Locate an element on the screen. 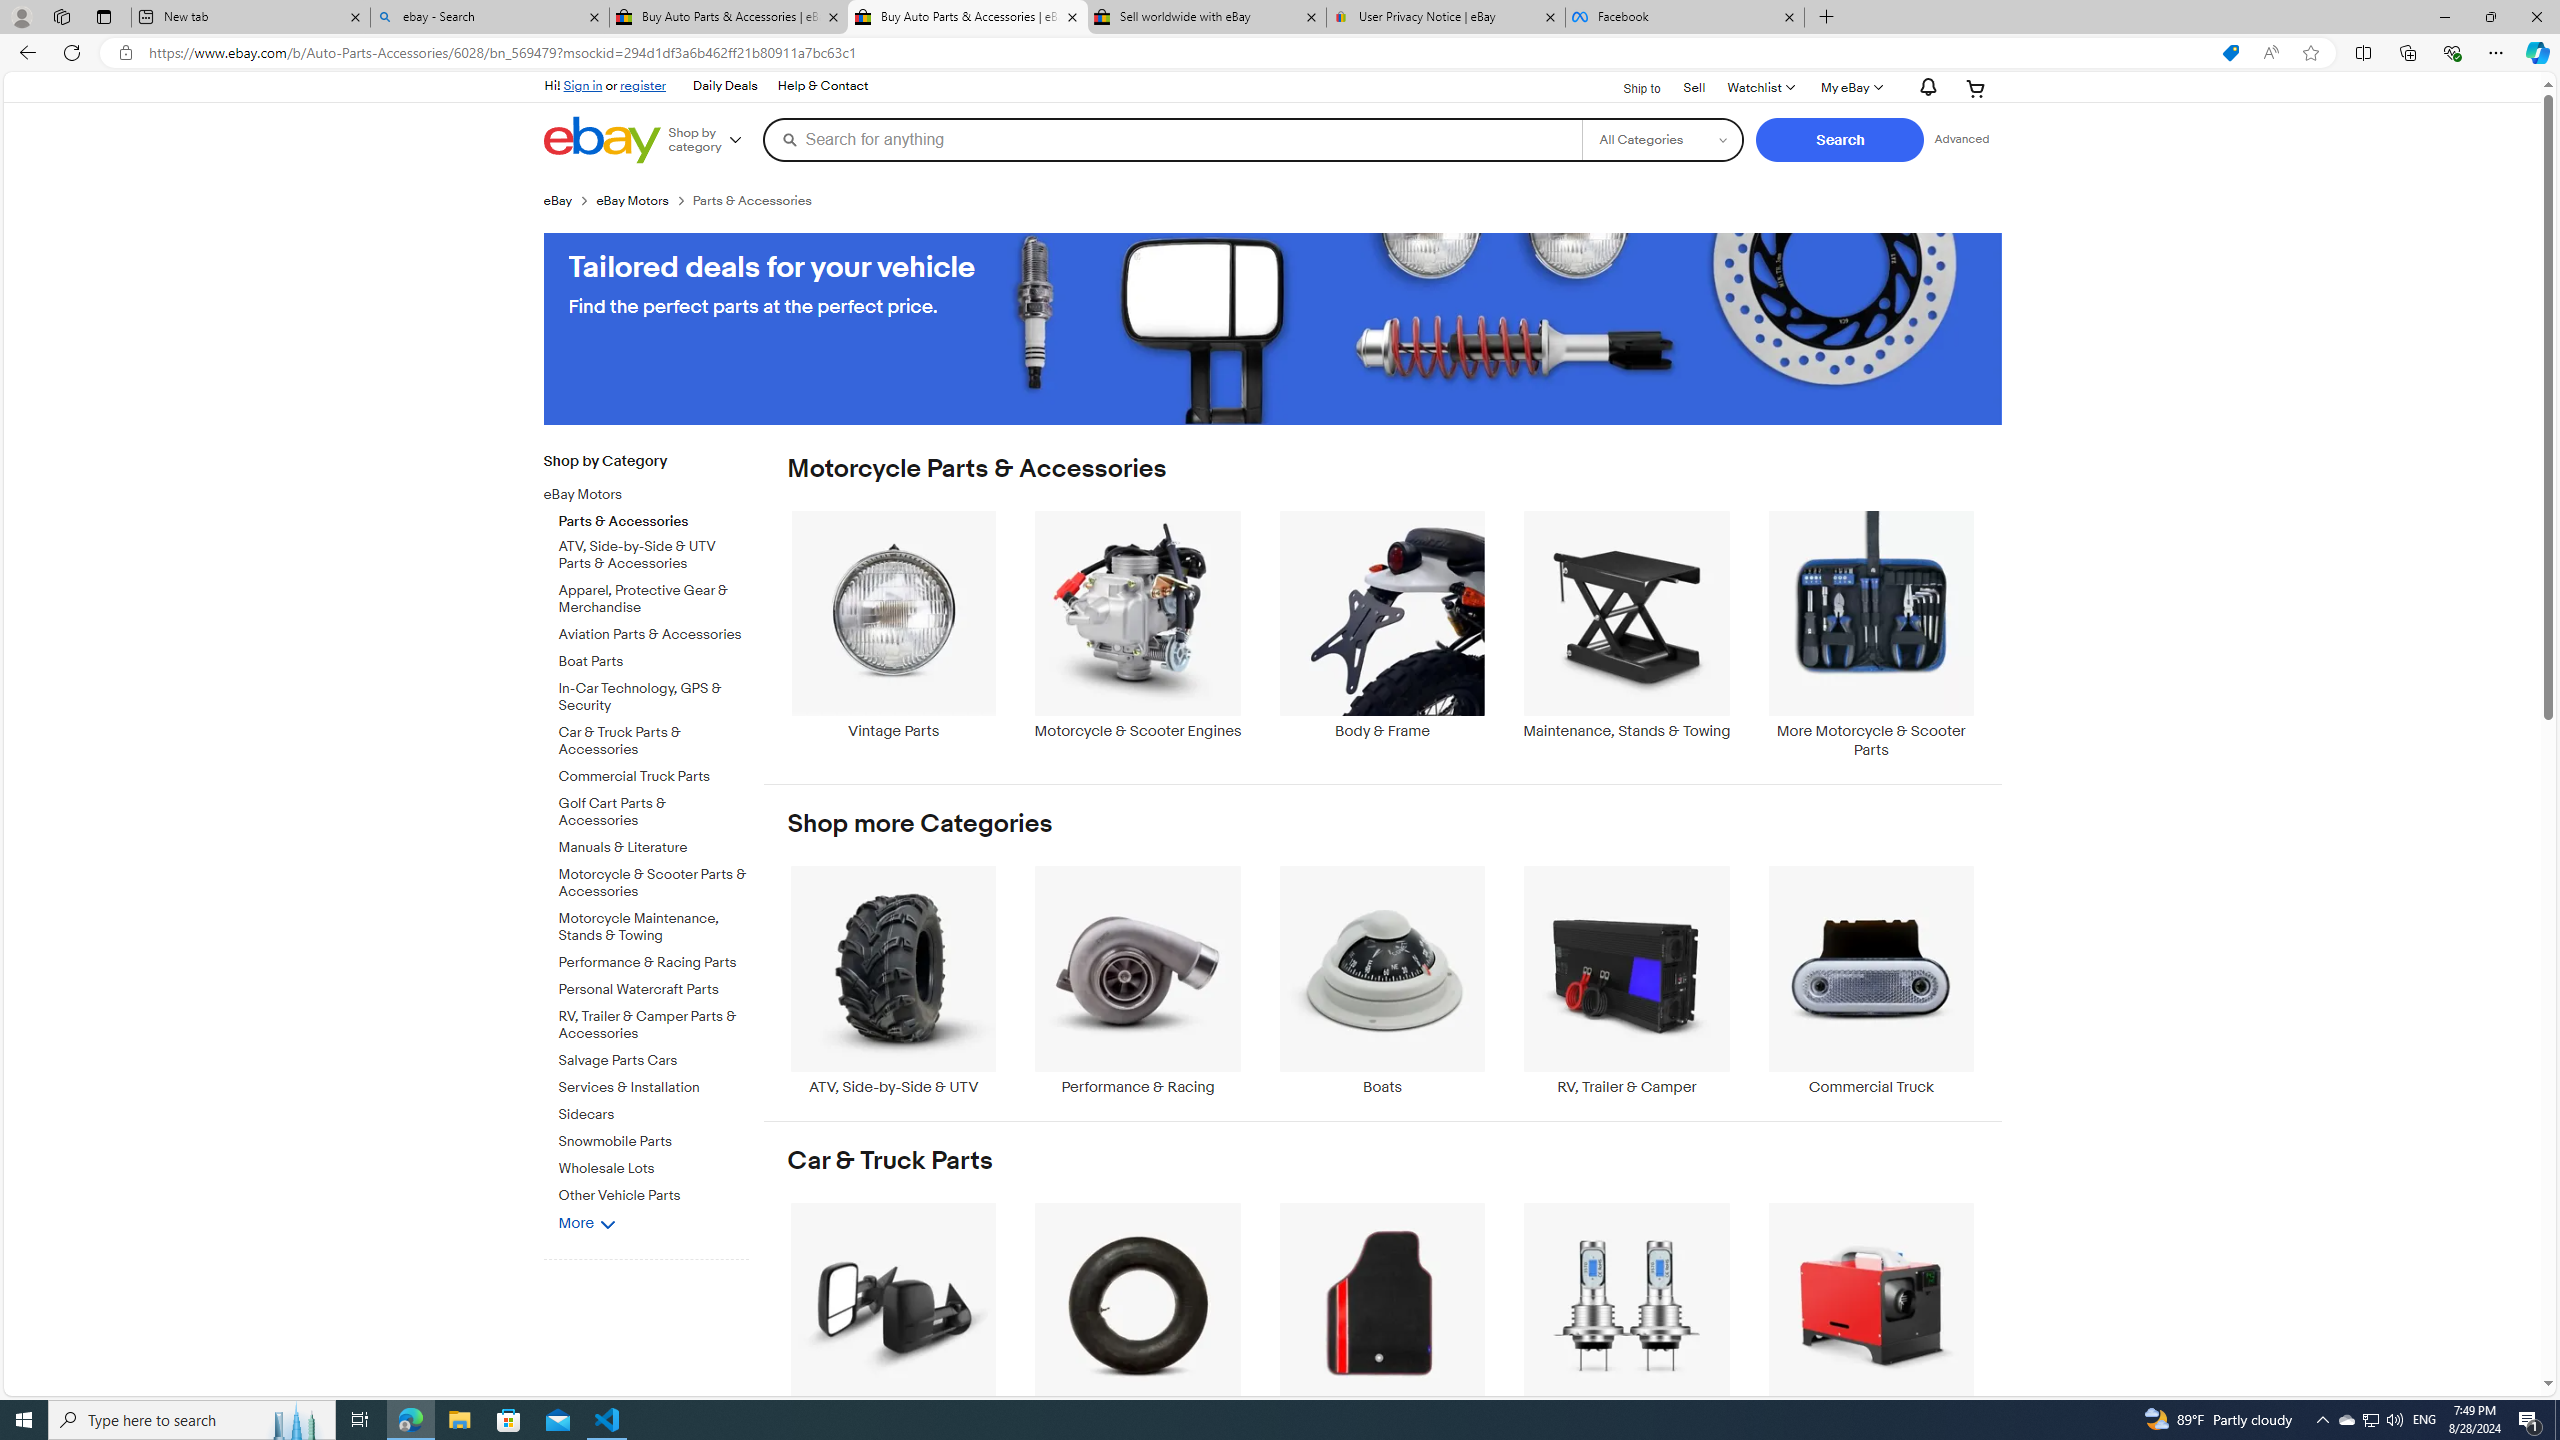 This screenshot has height=1440, width=2560. Search for anything is located at coordinates (1172, 139).